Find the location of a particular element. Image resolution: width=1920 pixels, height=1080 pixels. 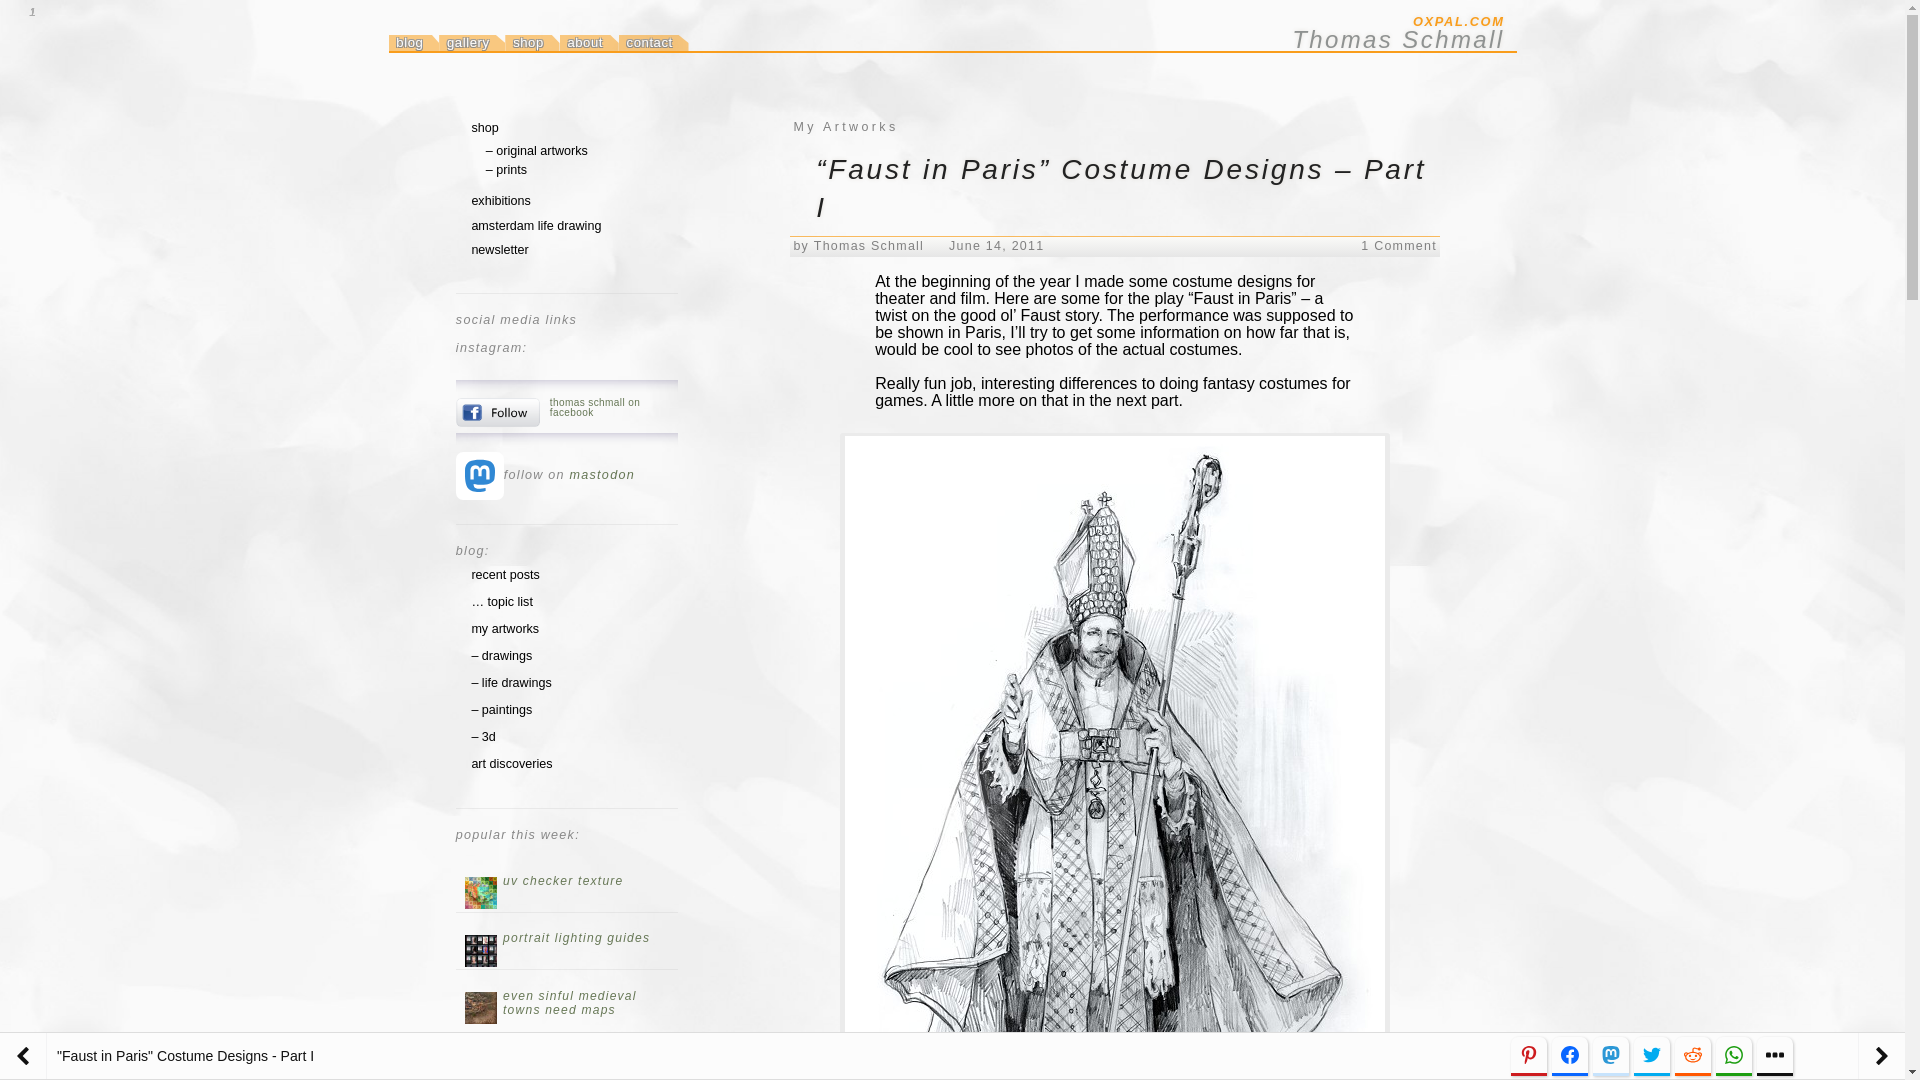

Original Artworks to Buy is located at coordinates (536, 150).